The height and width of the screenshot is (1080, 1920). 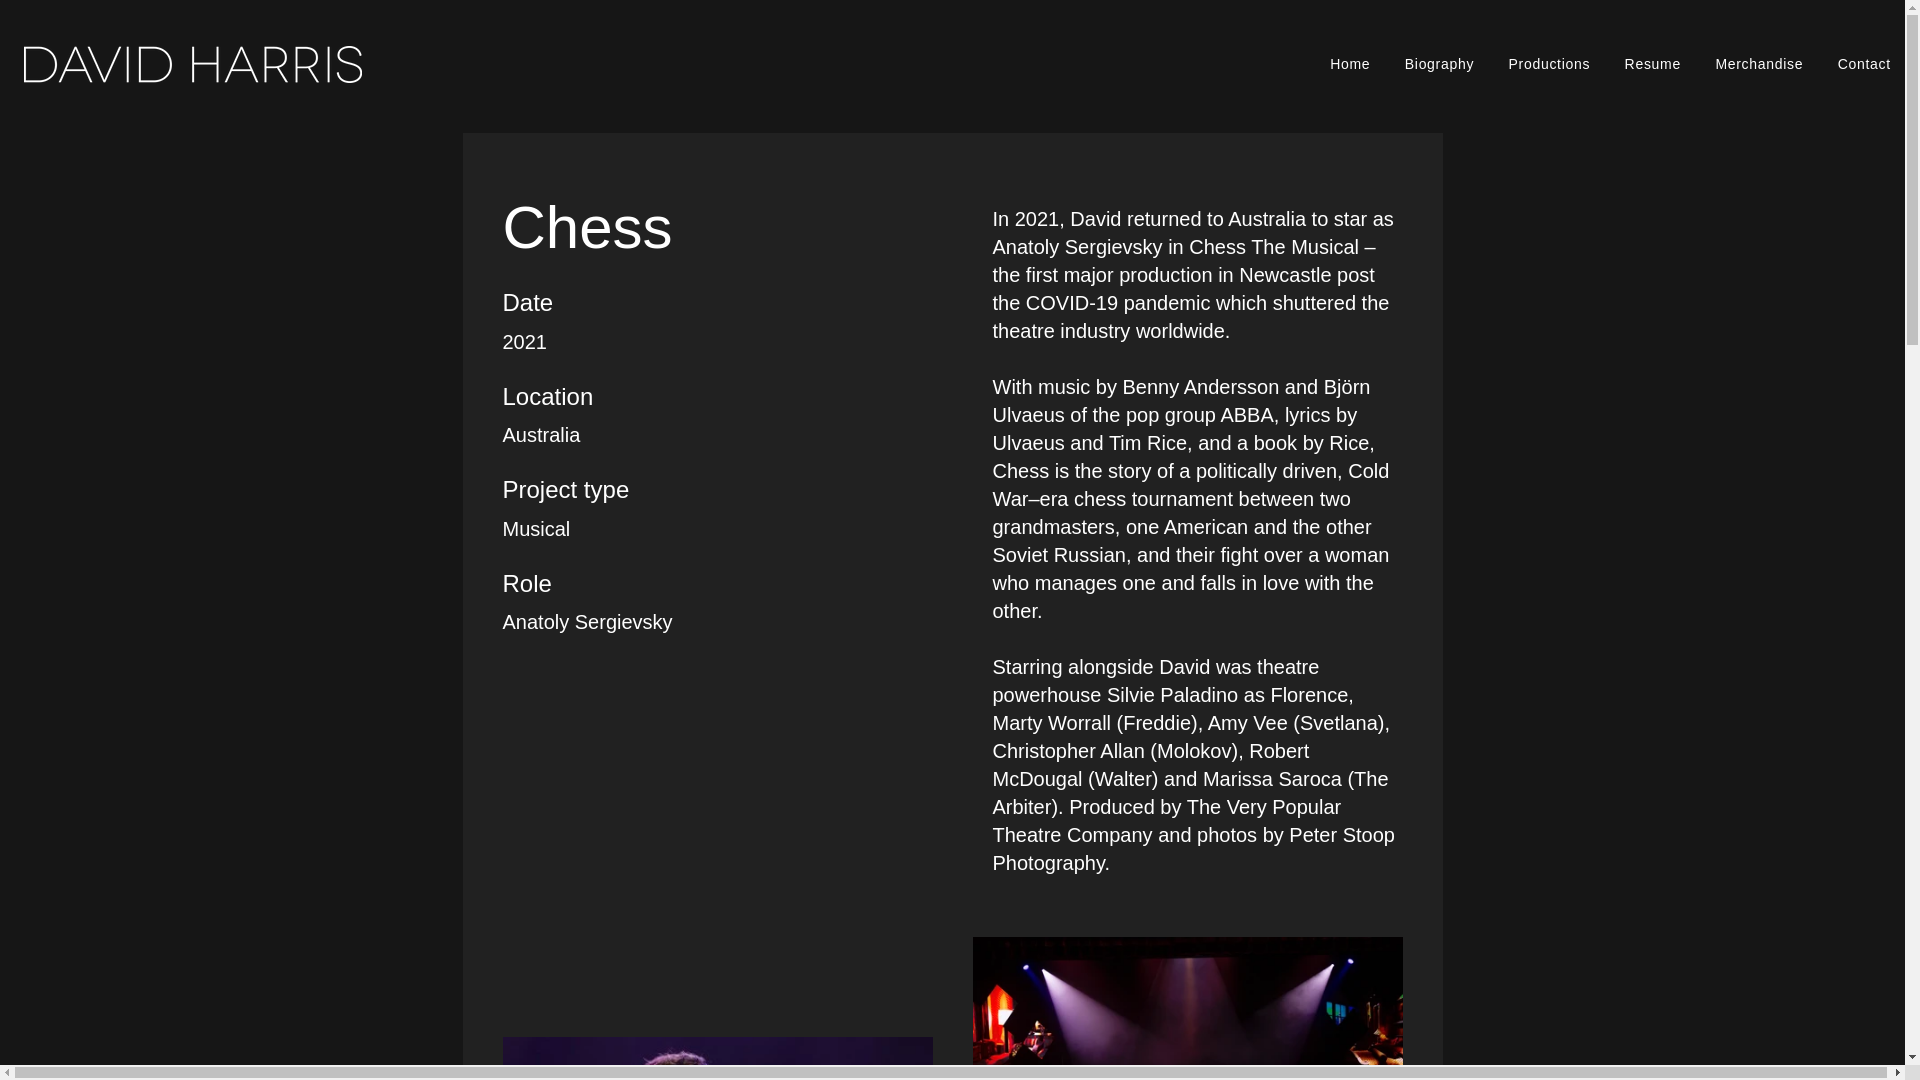 What do you see at coordinates (1758, 64) in the screenshot?
I see `Merchandise` at bounding box center [1758, 64].